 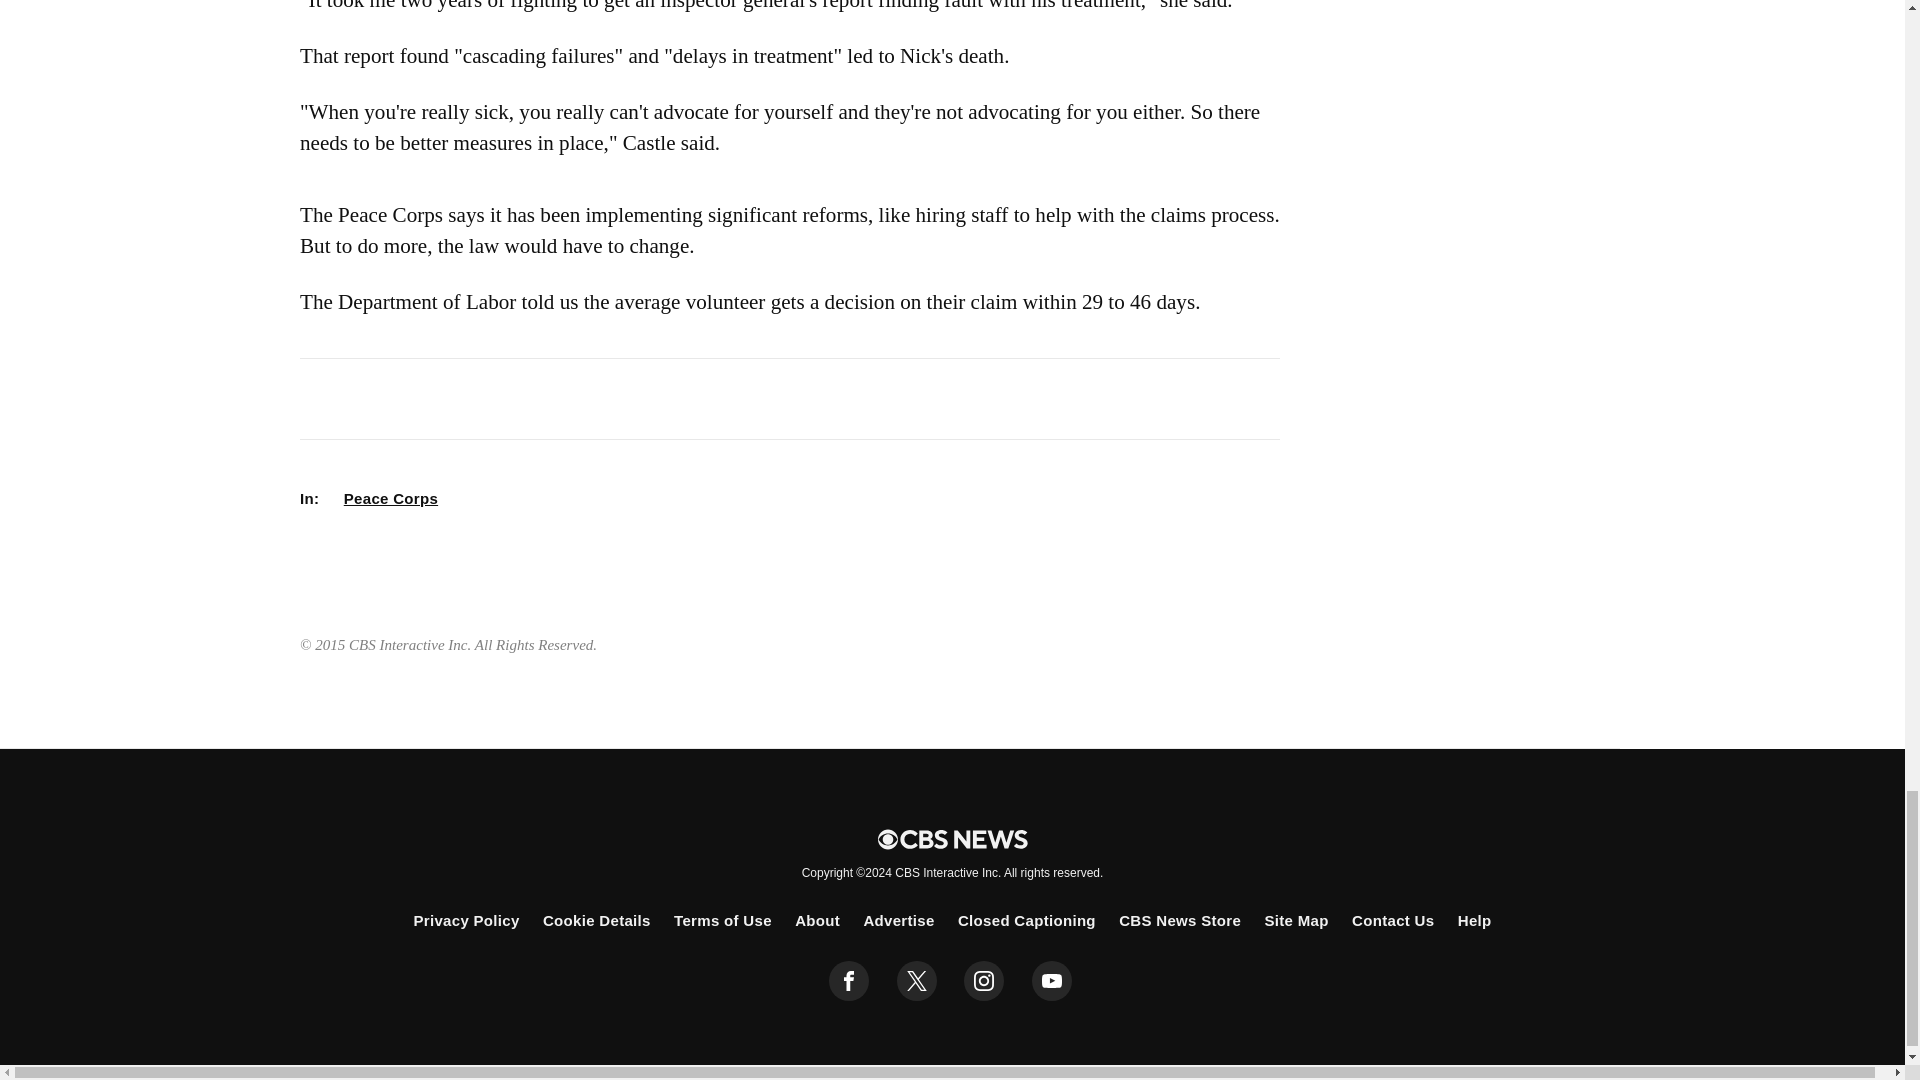 What do you see at coordinates (984, 981) in the screenshot?
I see `instagram` at bounding box center [984, 981].